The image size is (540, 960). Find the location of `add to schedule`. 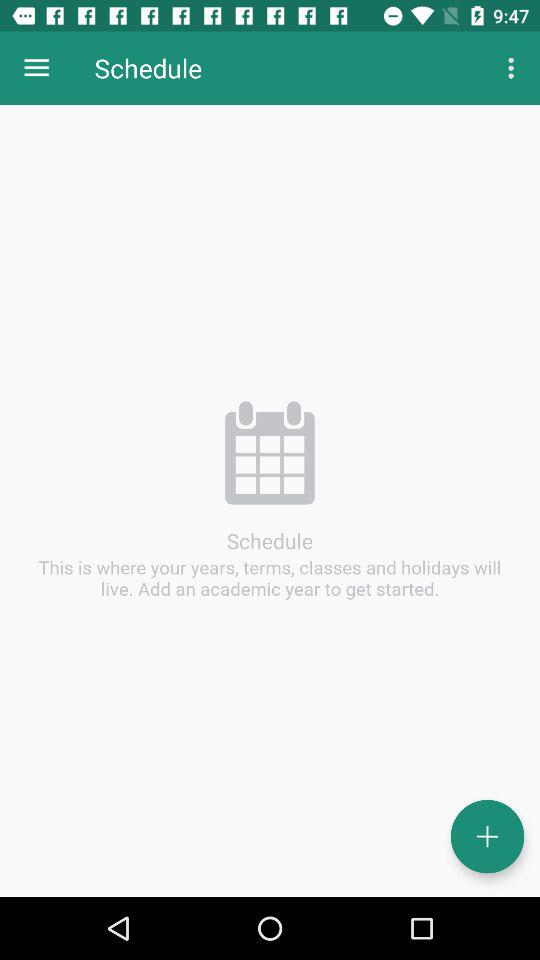

add to schedule is located at coordinates (488, 836).